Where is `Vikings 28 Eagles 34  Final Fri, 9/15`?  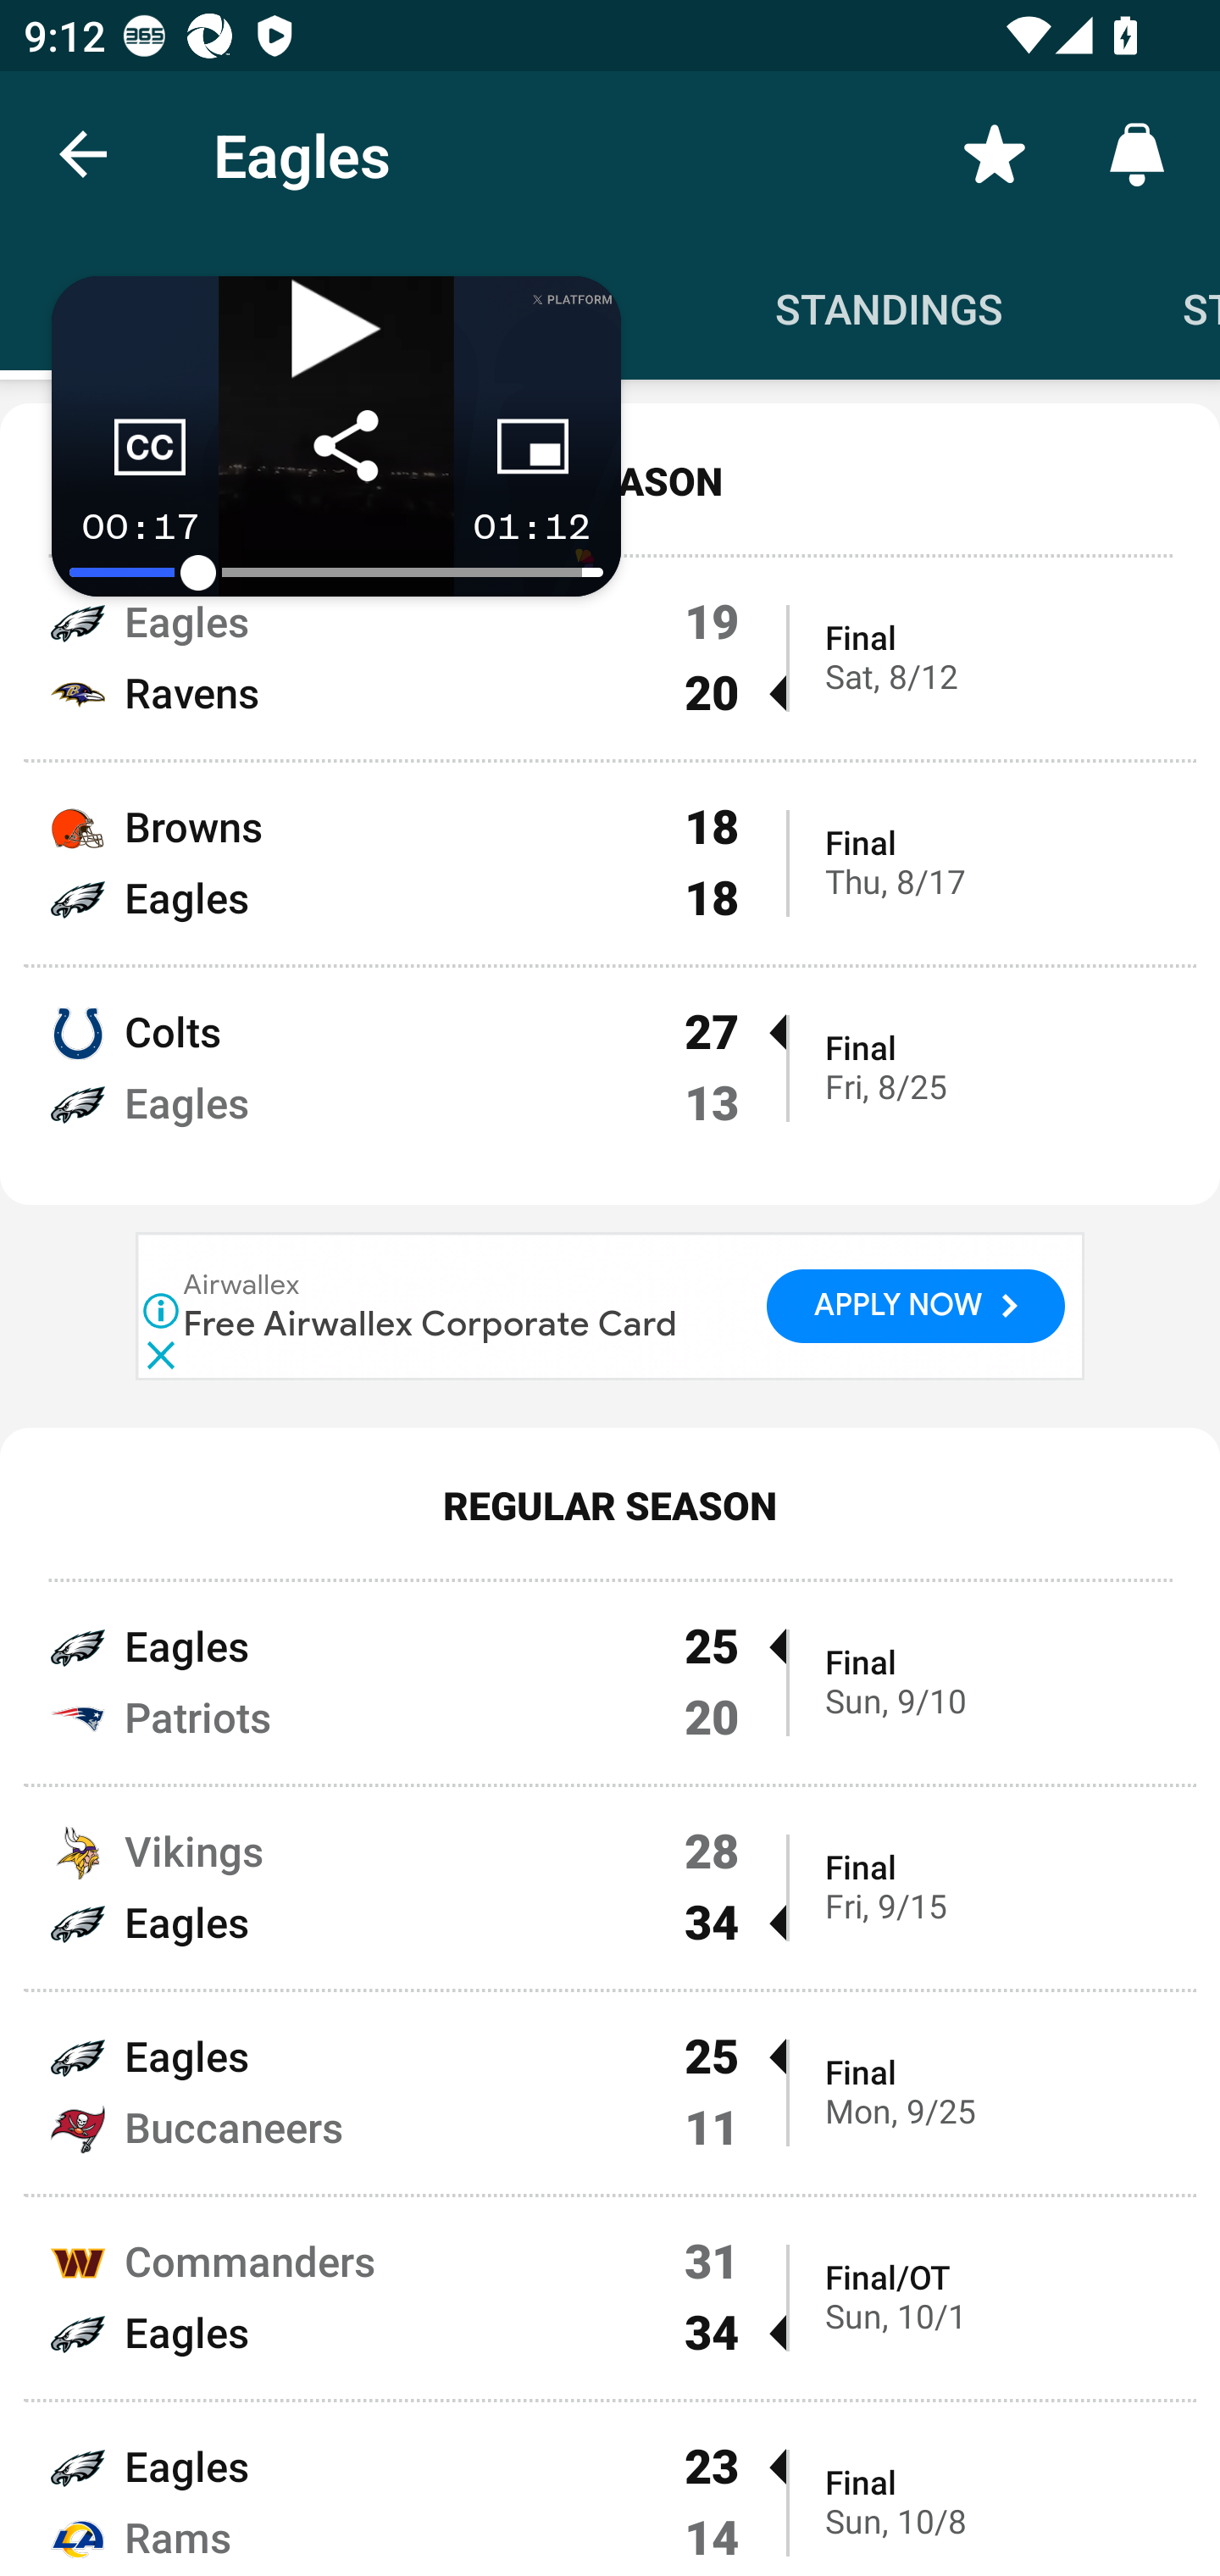 Vikings 28 Eagles 34  Final Fri, 9/15 is located at coordinates (610, 1888).